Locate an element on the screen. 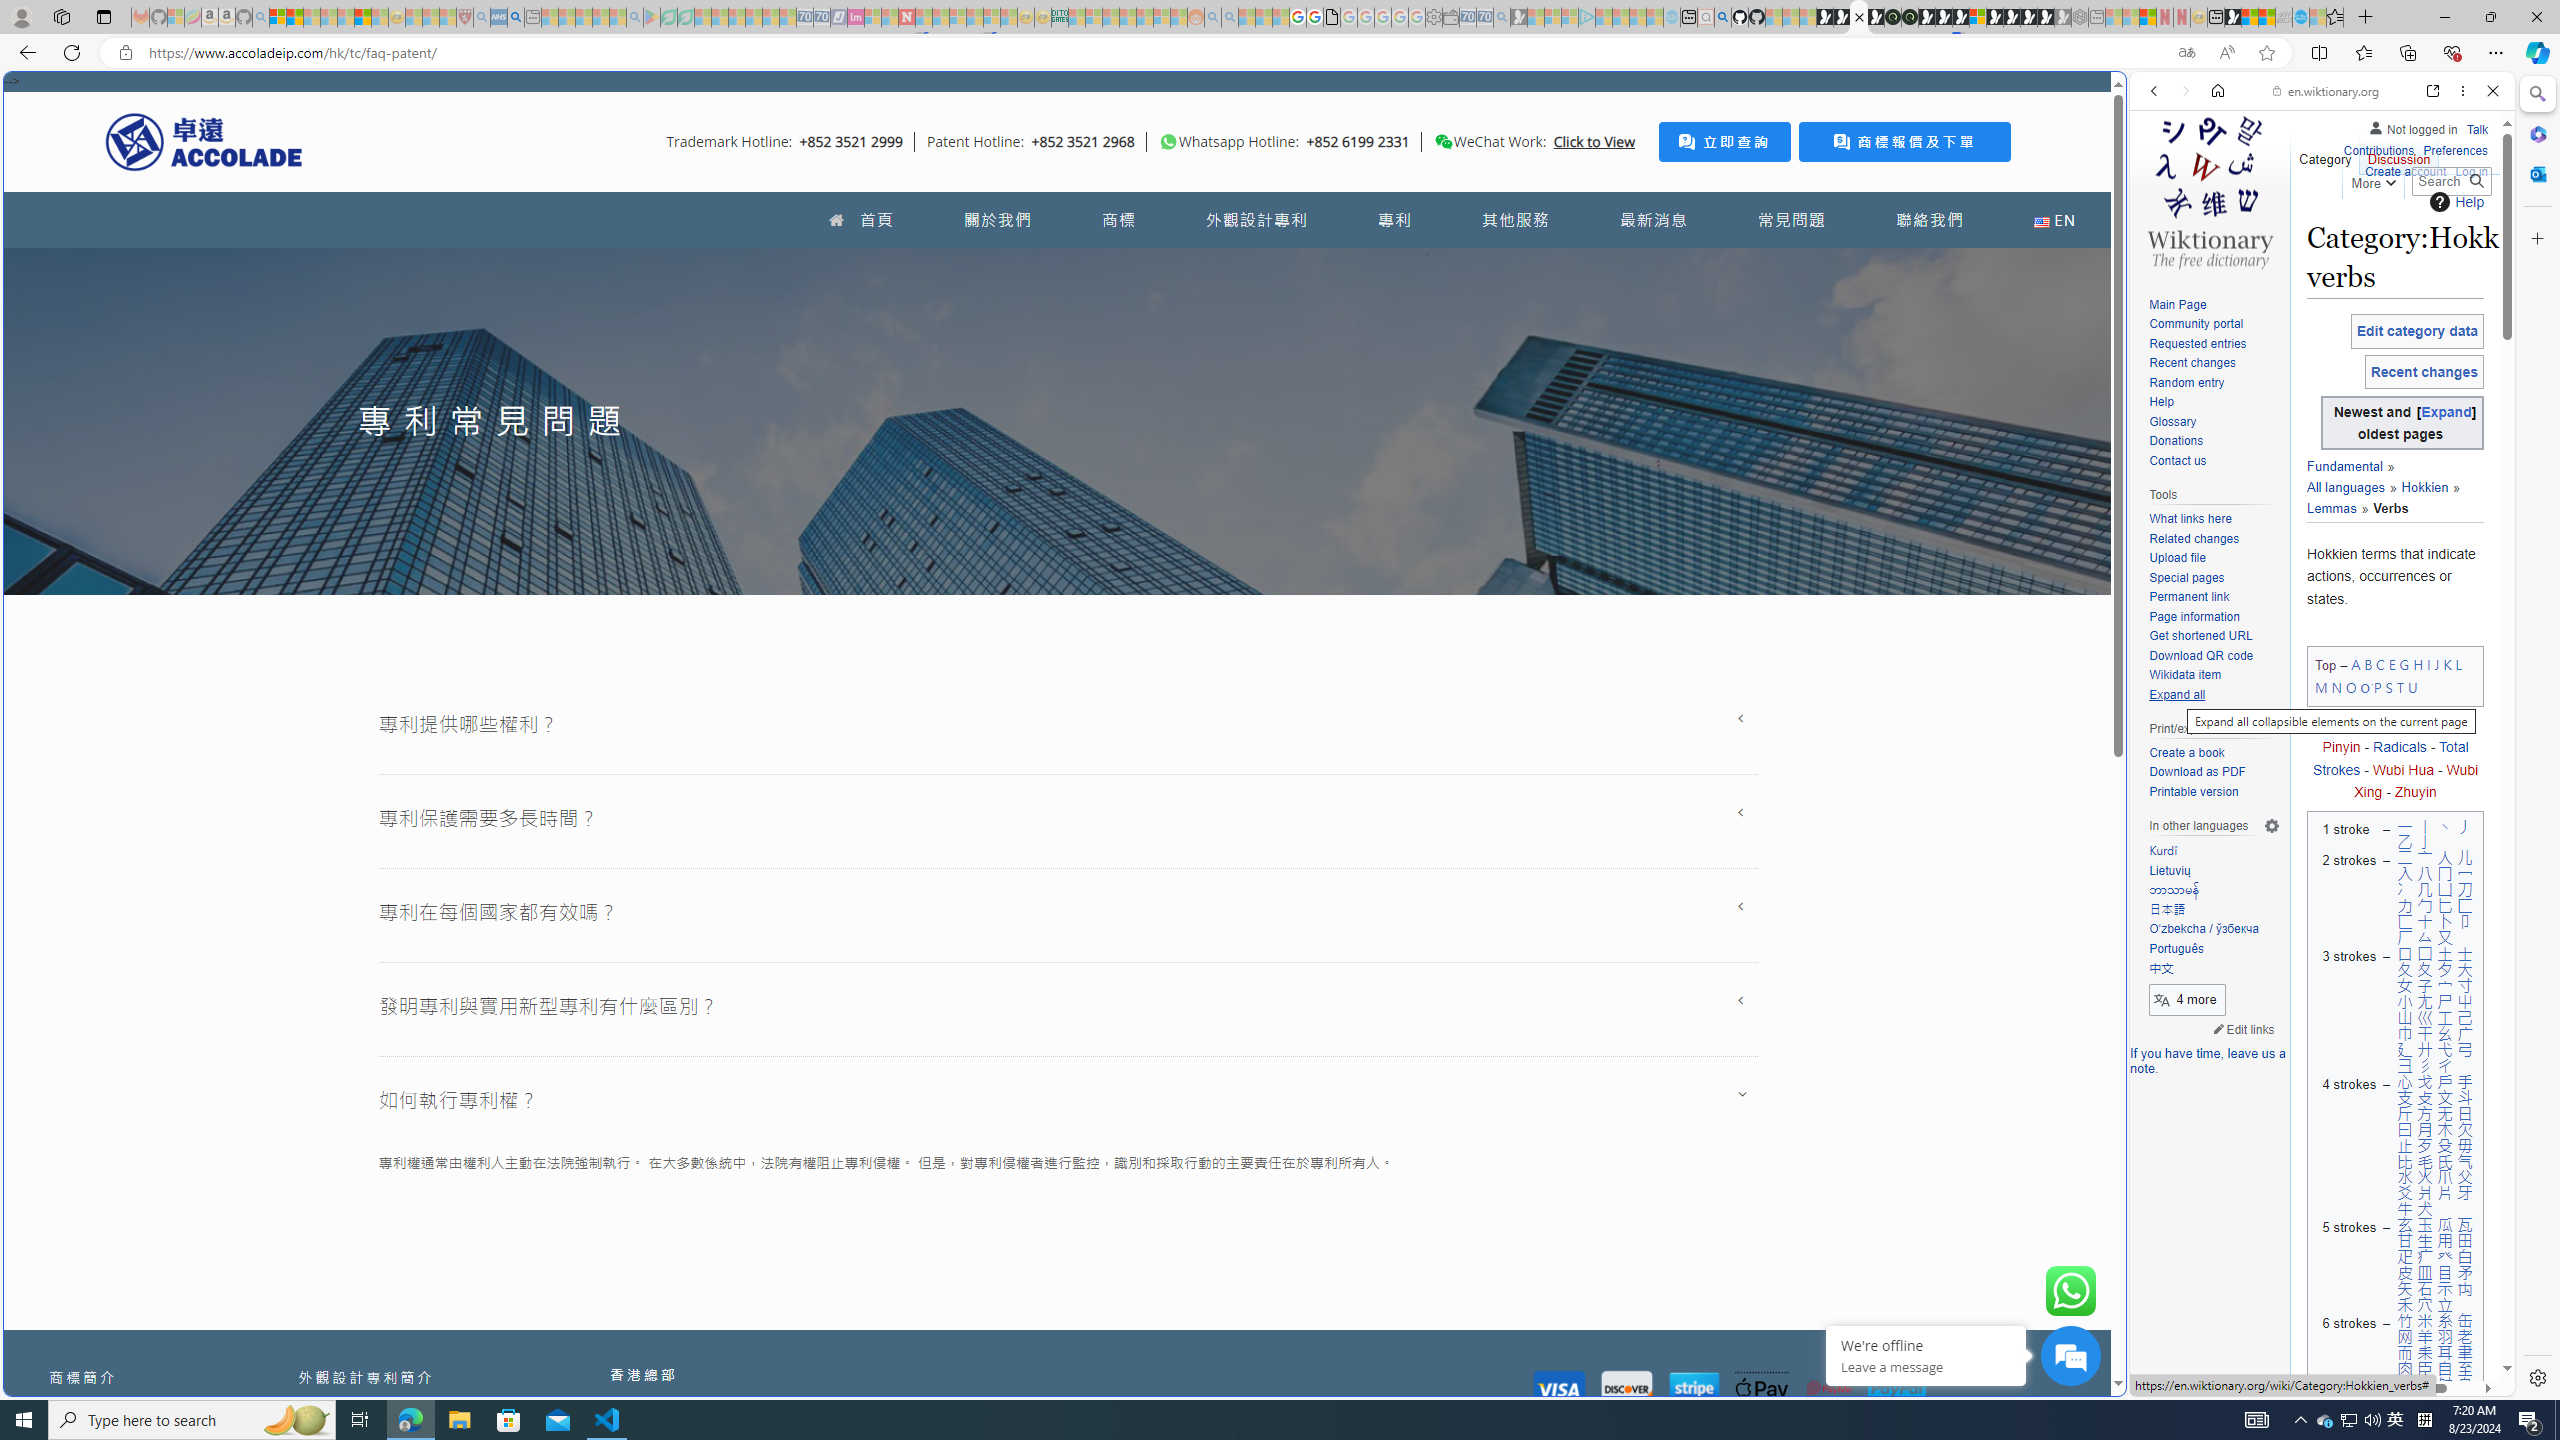 Image resolution: width=2560 pixels, height=1440 pixels. Talk is located at coordinates (2476, 126).